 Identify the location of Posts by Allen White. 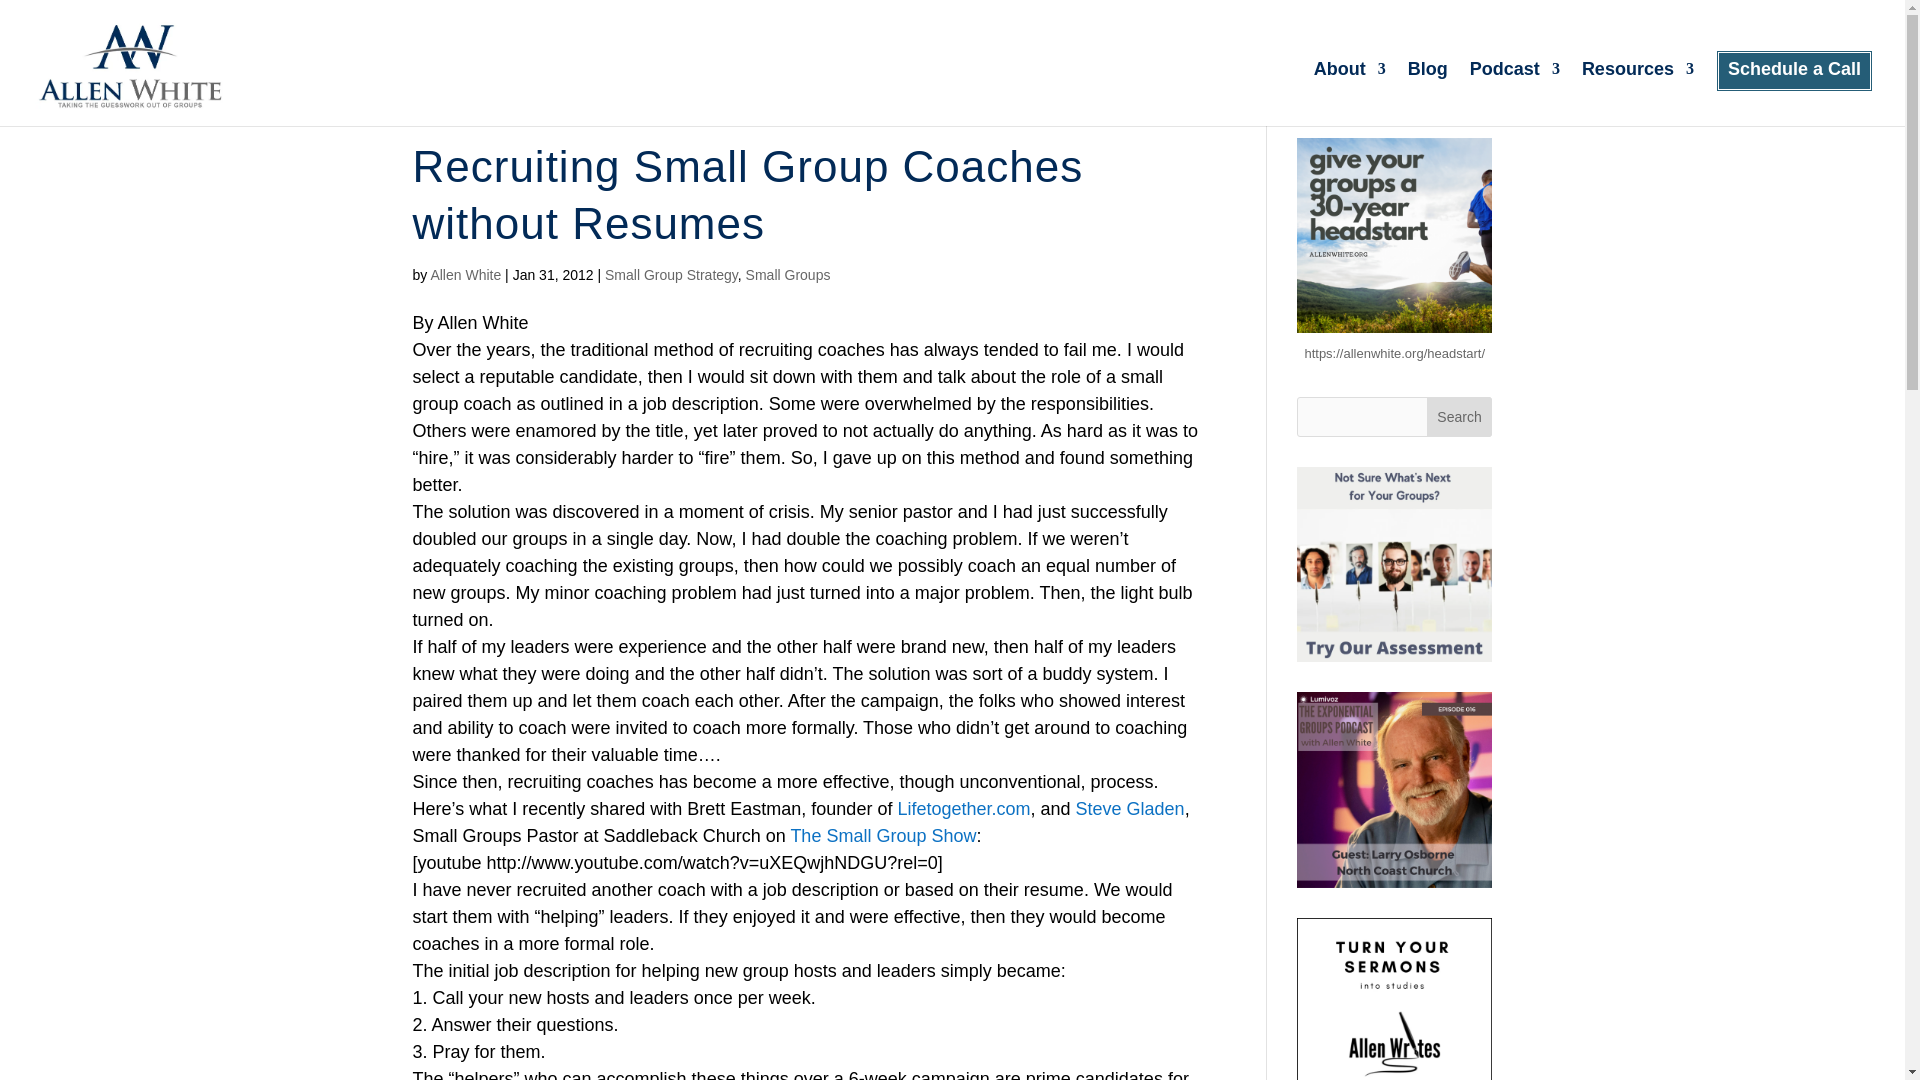
(466, 274).